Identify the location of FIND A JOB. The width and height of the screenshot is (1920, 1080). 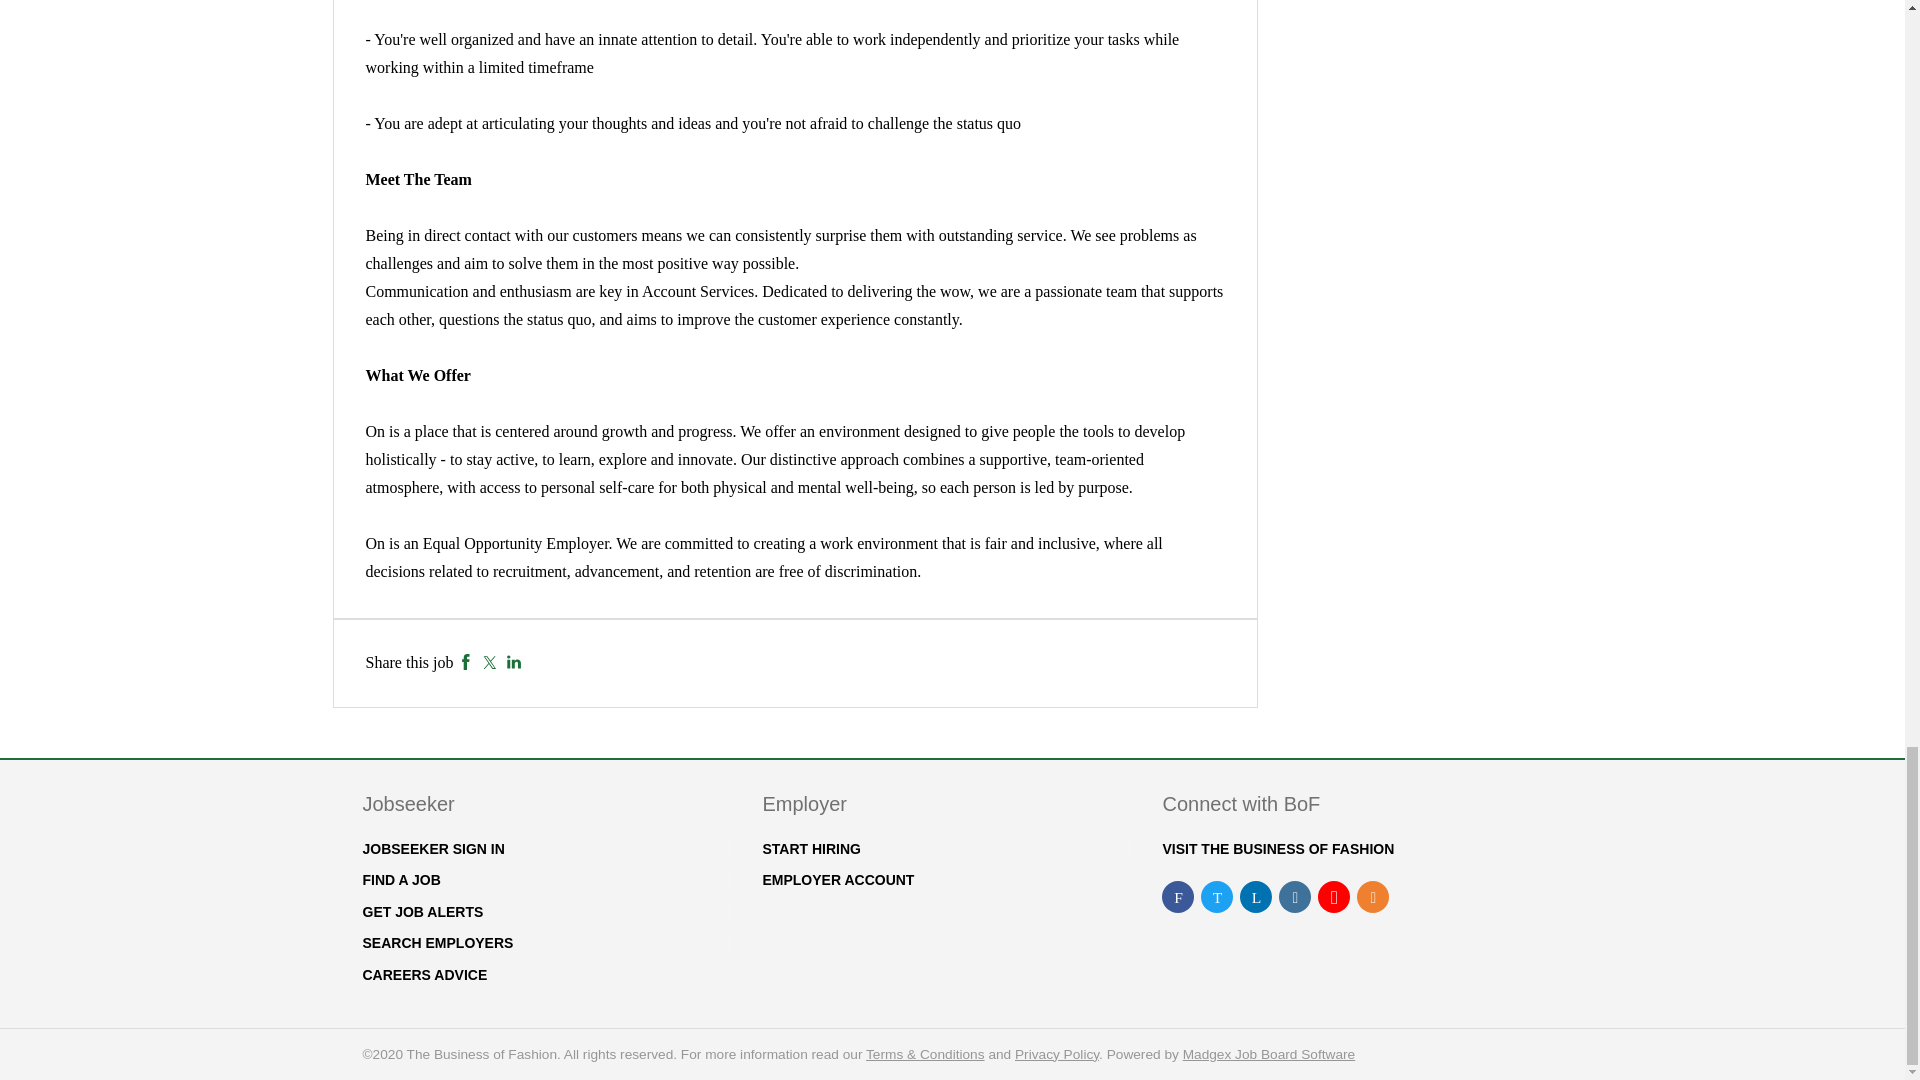
(400, 879).